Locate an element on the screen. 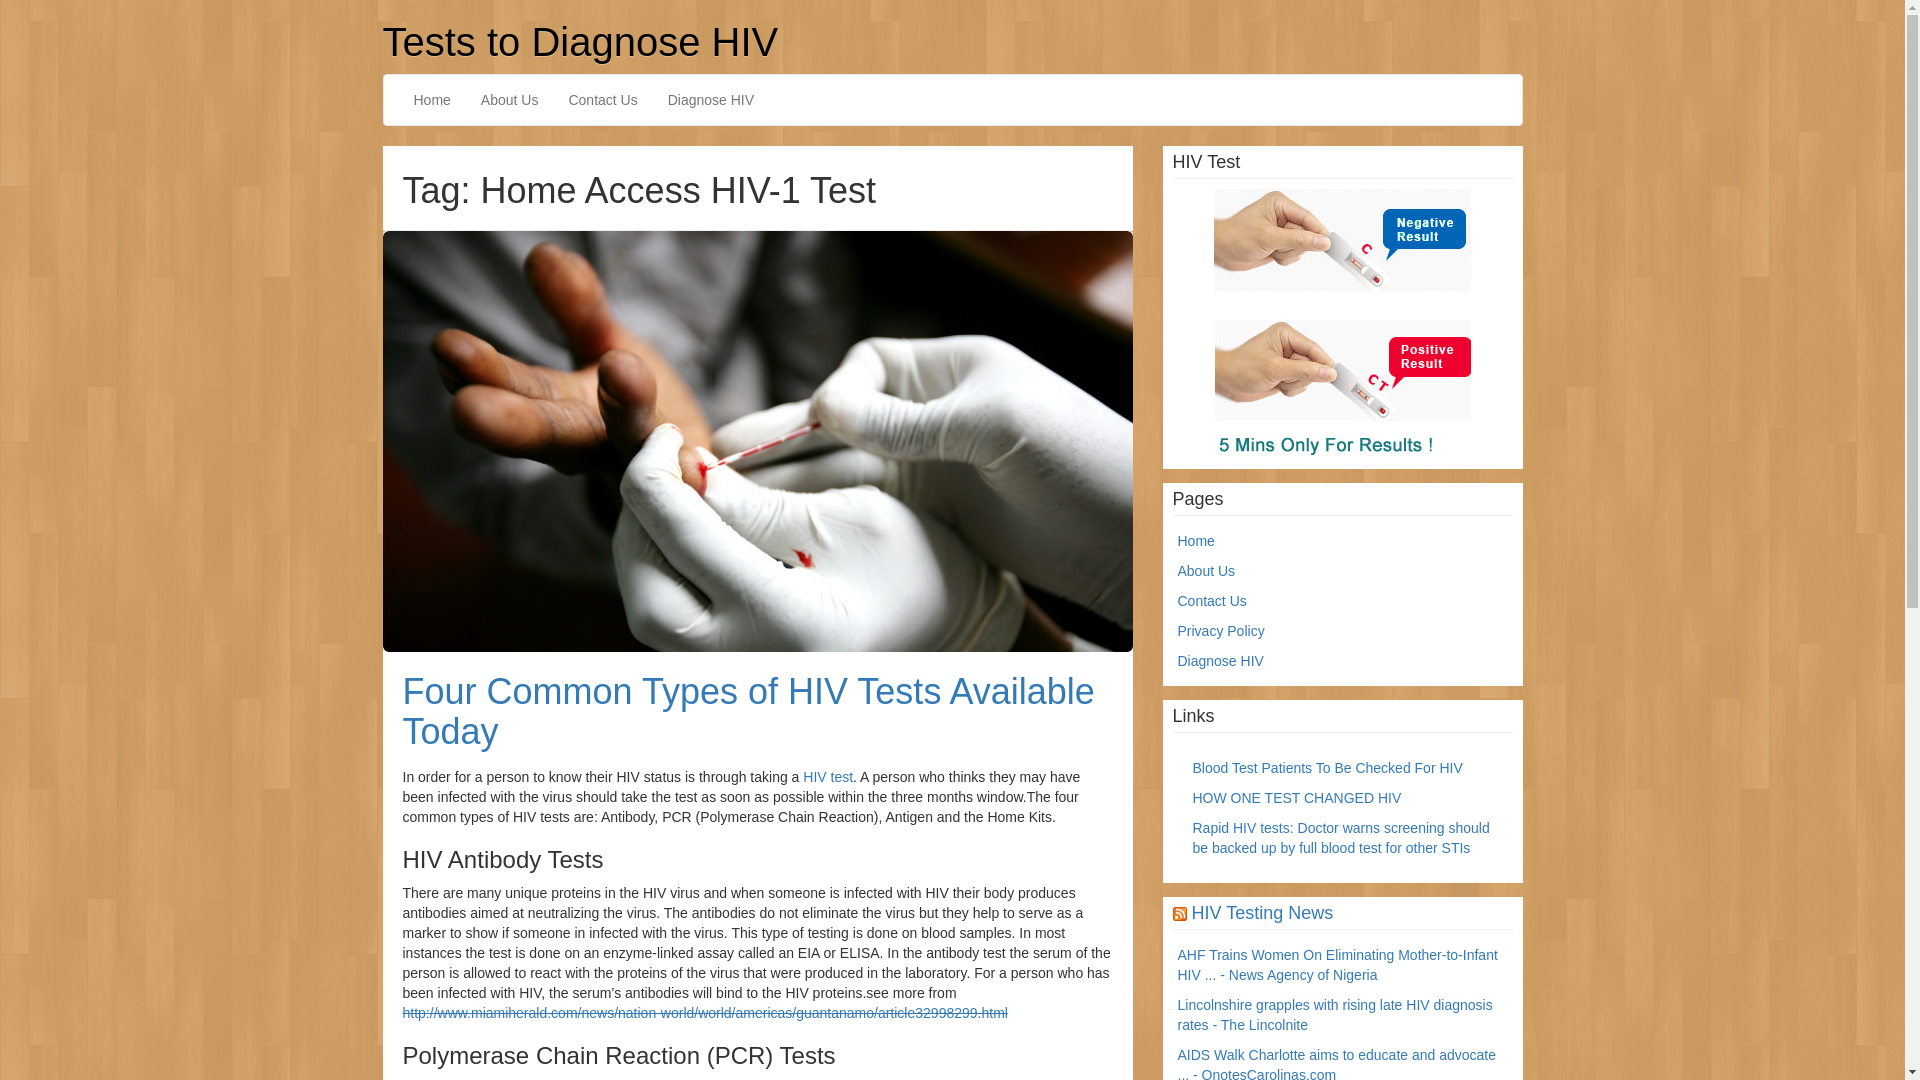 The image size is (1920, 1080). Privacy Policy is located at coordinates (1222, 631).